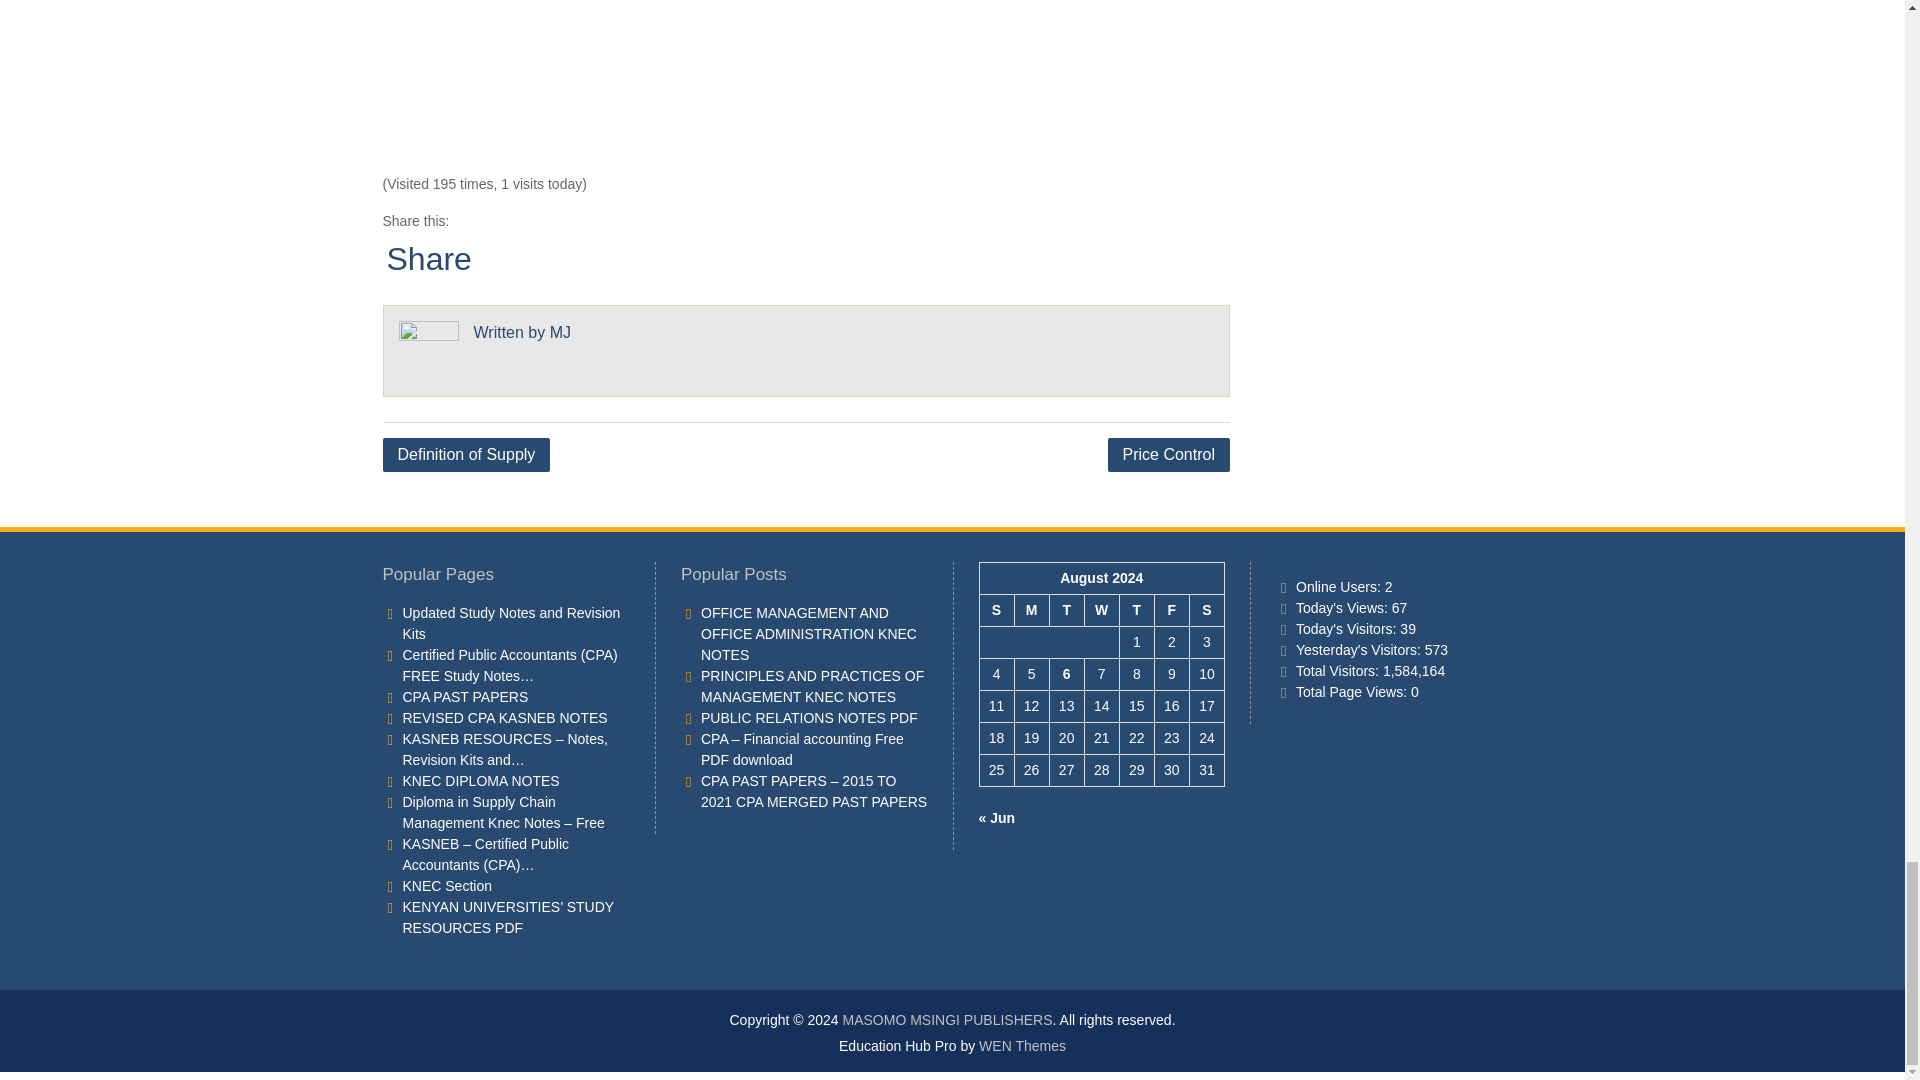  Describe the element at coordinates (1102, 611) in the screenshot. I see `Wednesday` at that location.